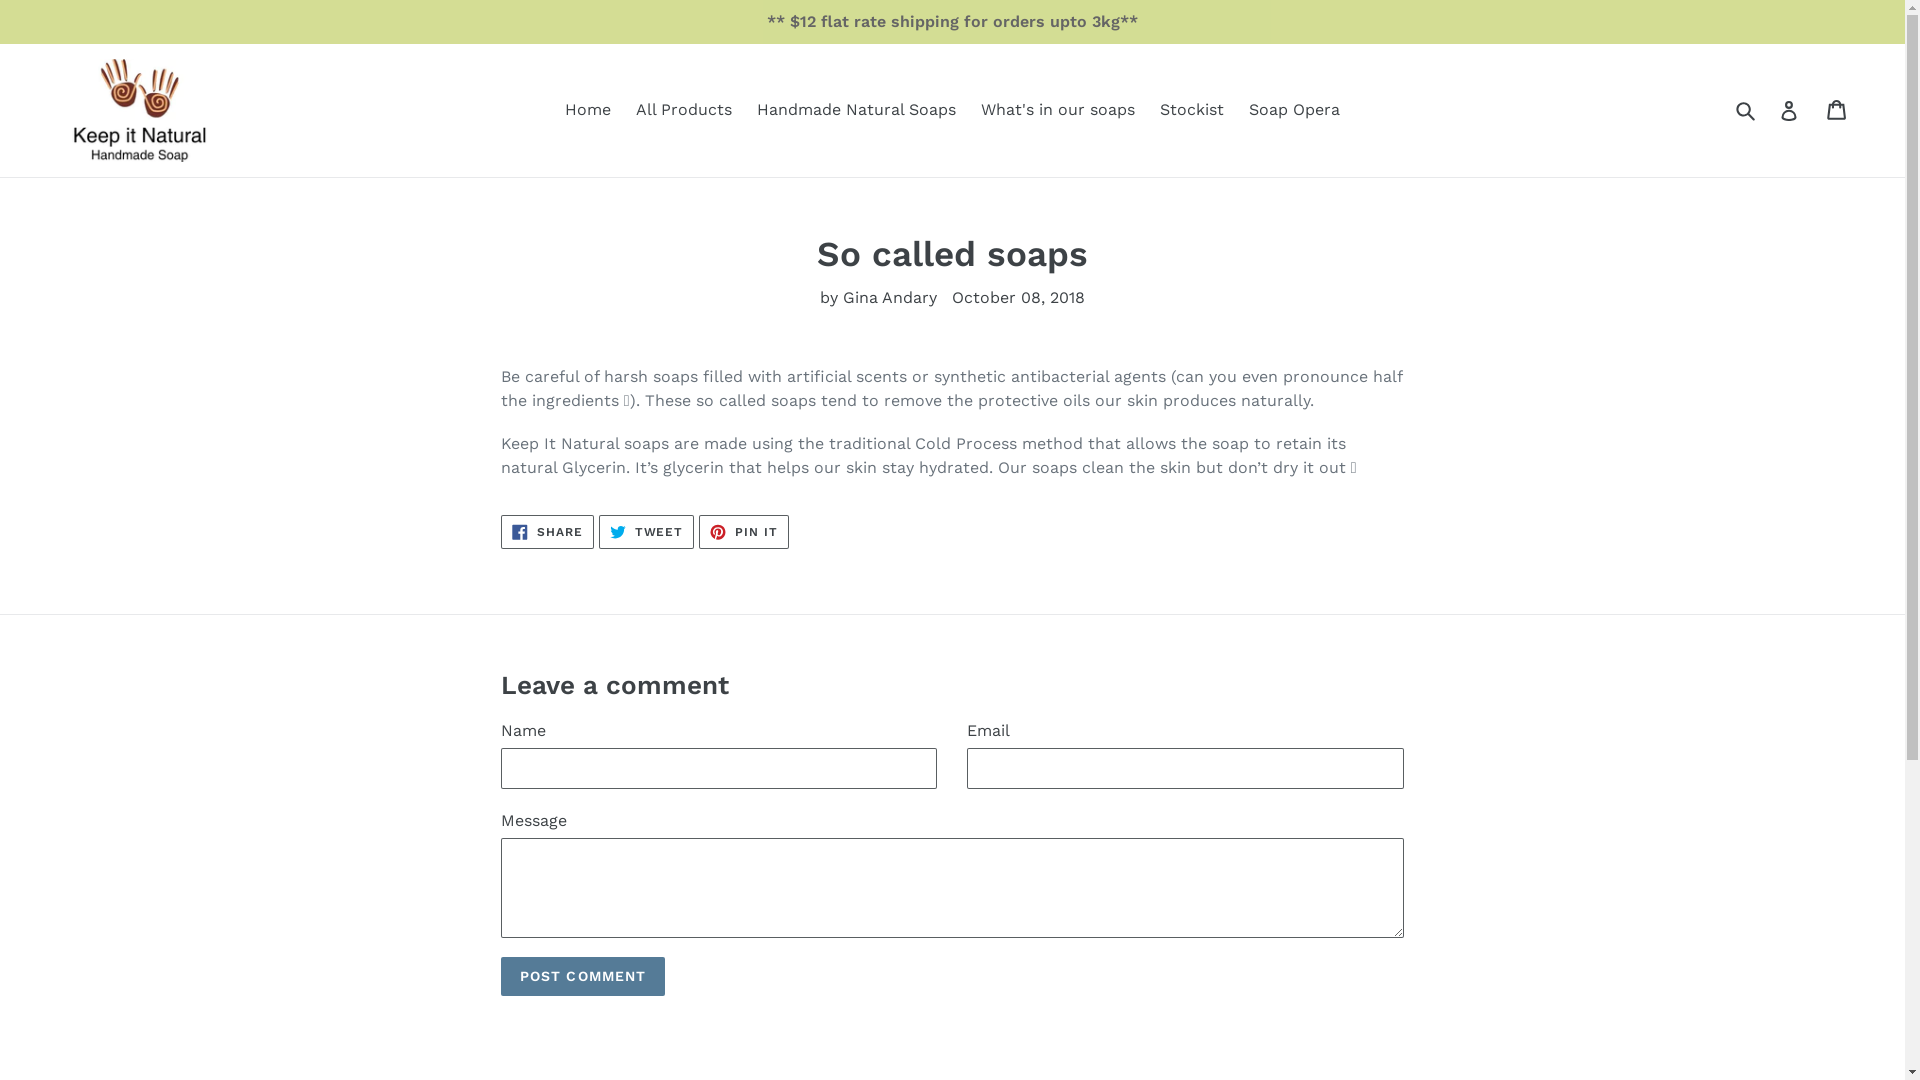  I want to click on Cart, so click(1838, 110).